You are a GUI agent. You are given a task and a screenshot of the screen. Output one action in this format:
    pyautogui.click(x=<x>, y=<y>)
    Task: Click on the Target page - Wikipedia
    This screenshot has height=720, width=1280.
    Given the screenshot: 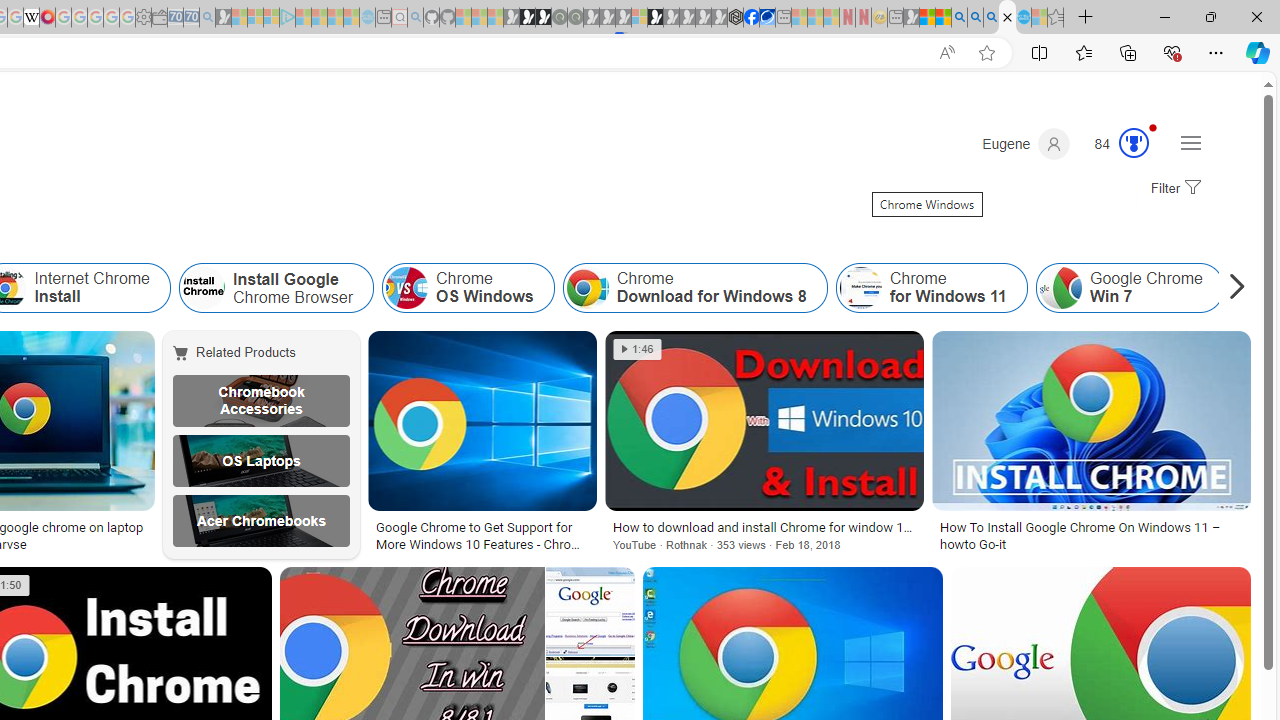 What is the action you would take?
    pyautogui.click(x=32, y=18)
    